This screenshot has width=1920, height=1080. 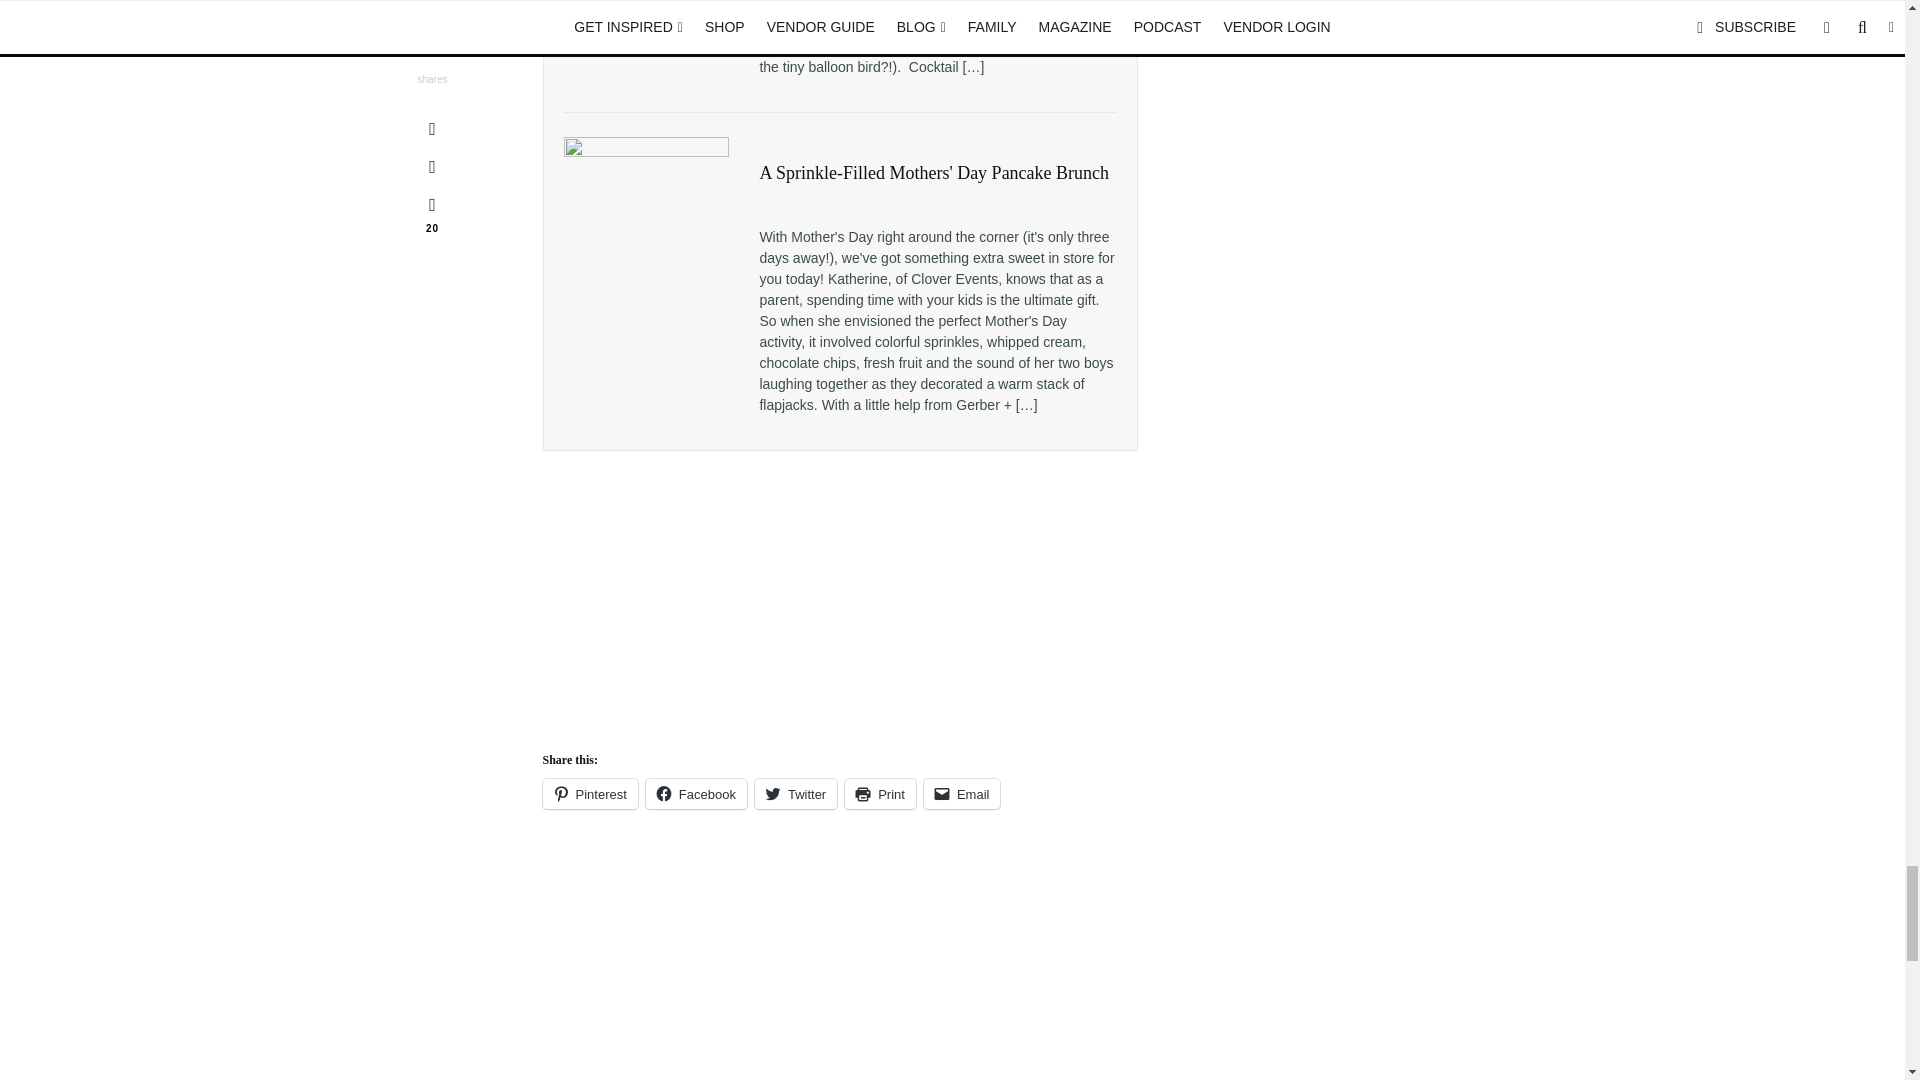 I want to click on Click to share on Facebook, so click(x=696, y=793).